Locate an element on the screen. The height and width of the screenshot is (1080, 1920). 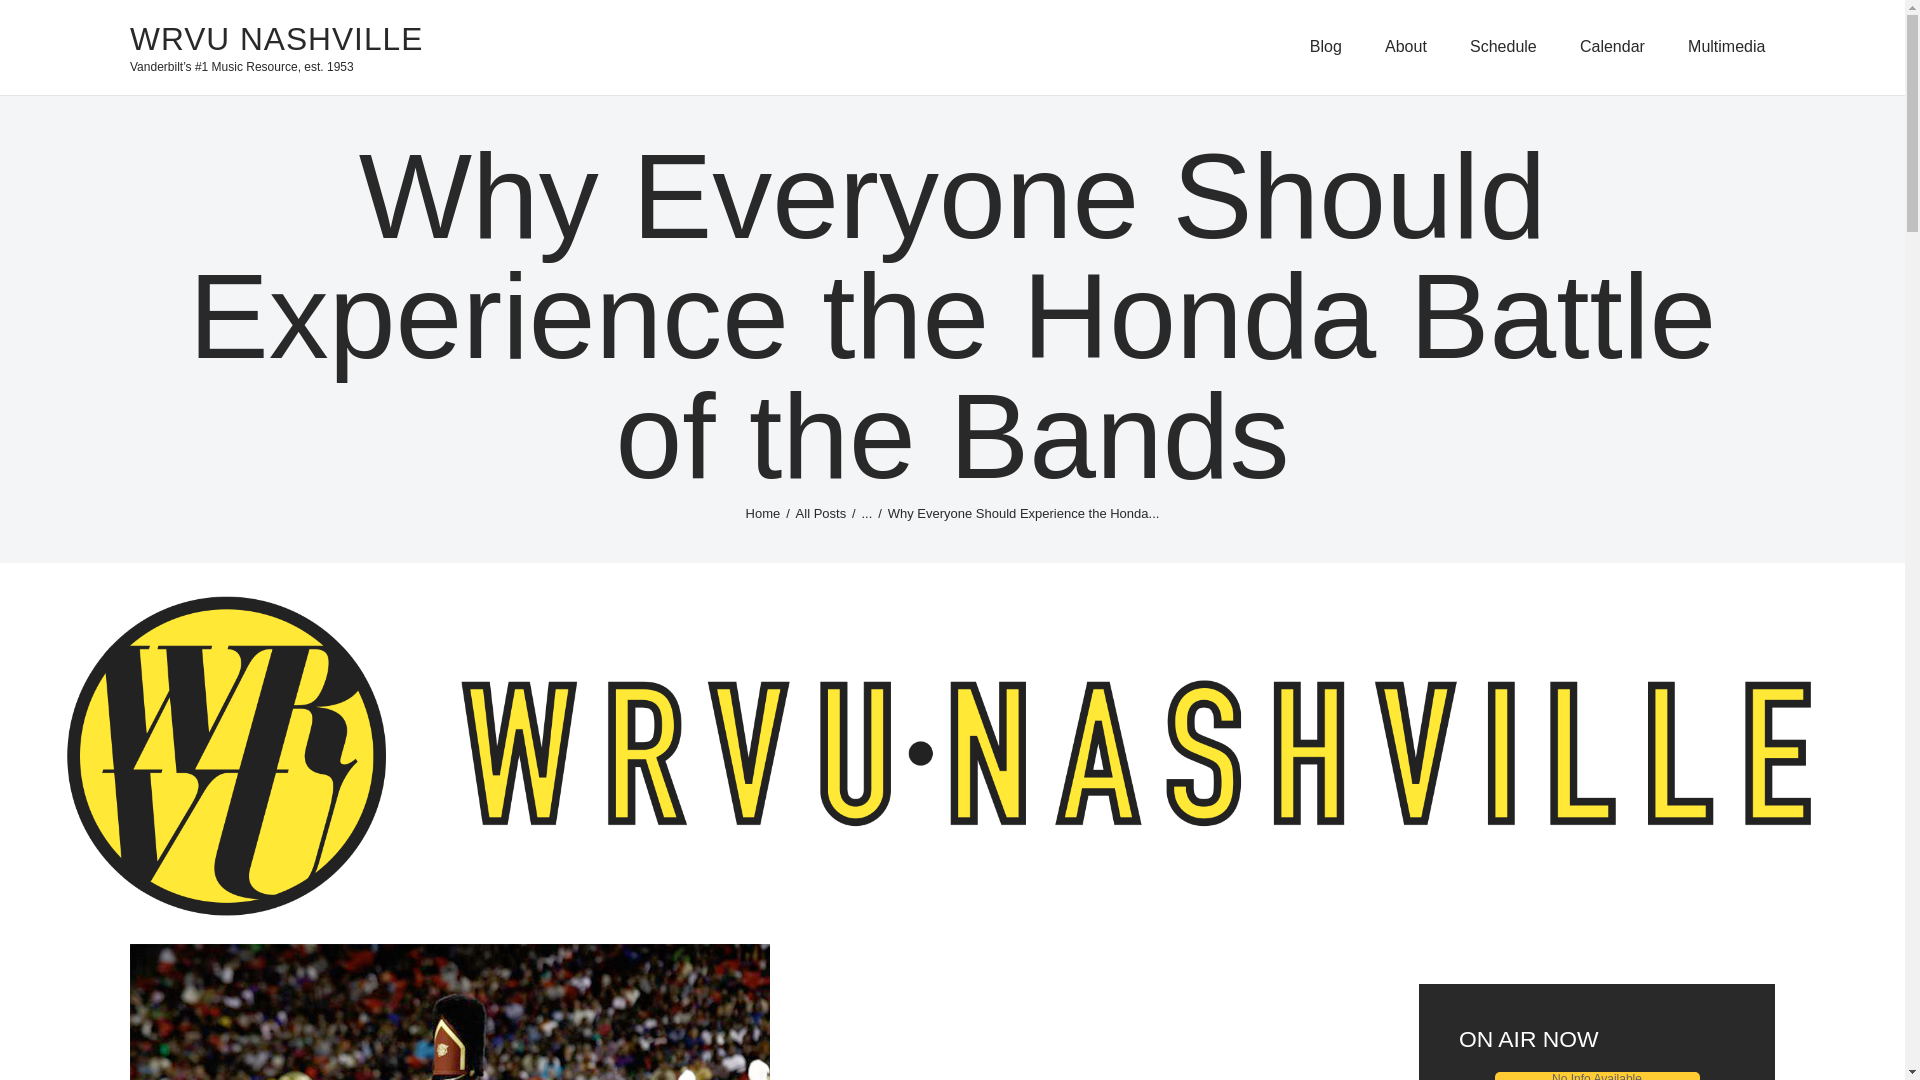
Multimedia is located at coordinates (1726, 47).